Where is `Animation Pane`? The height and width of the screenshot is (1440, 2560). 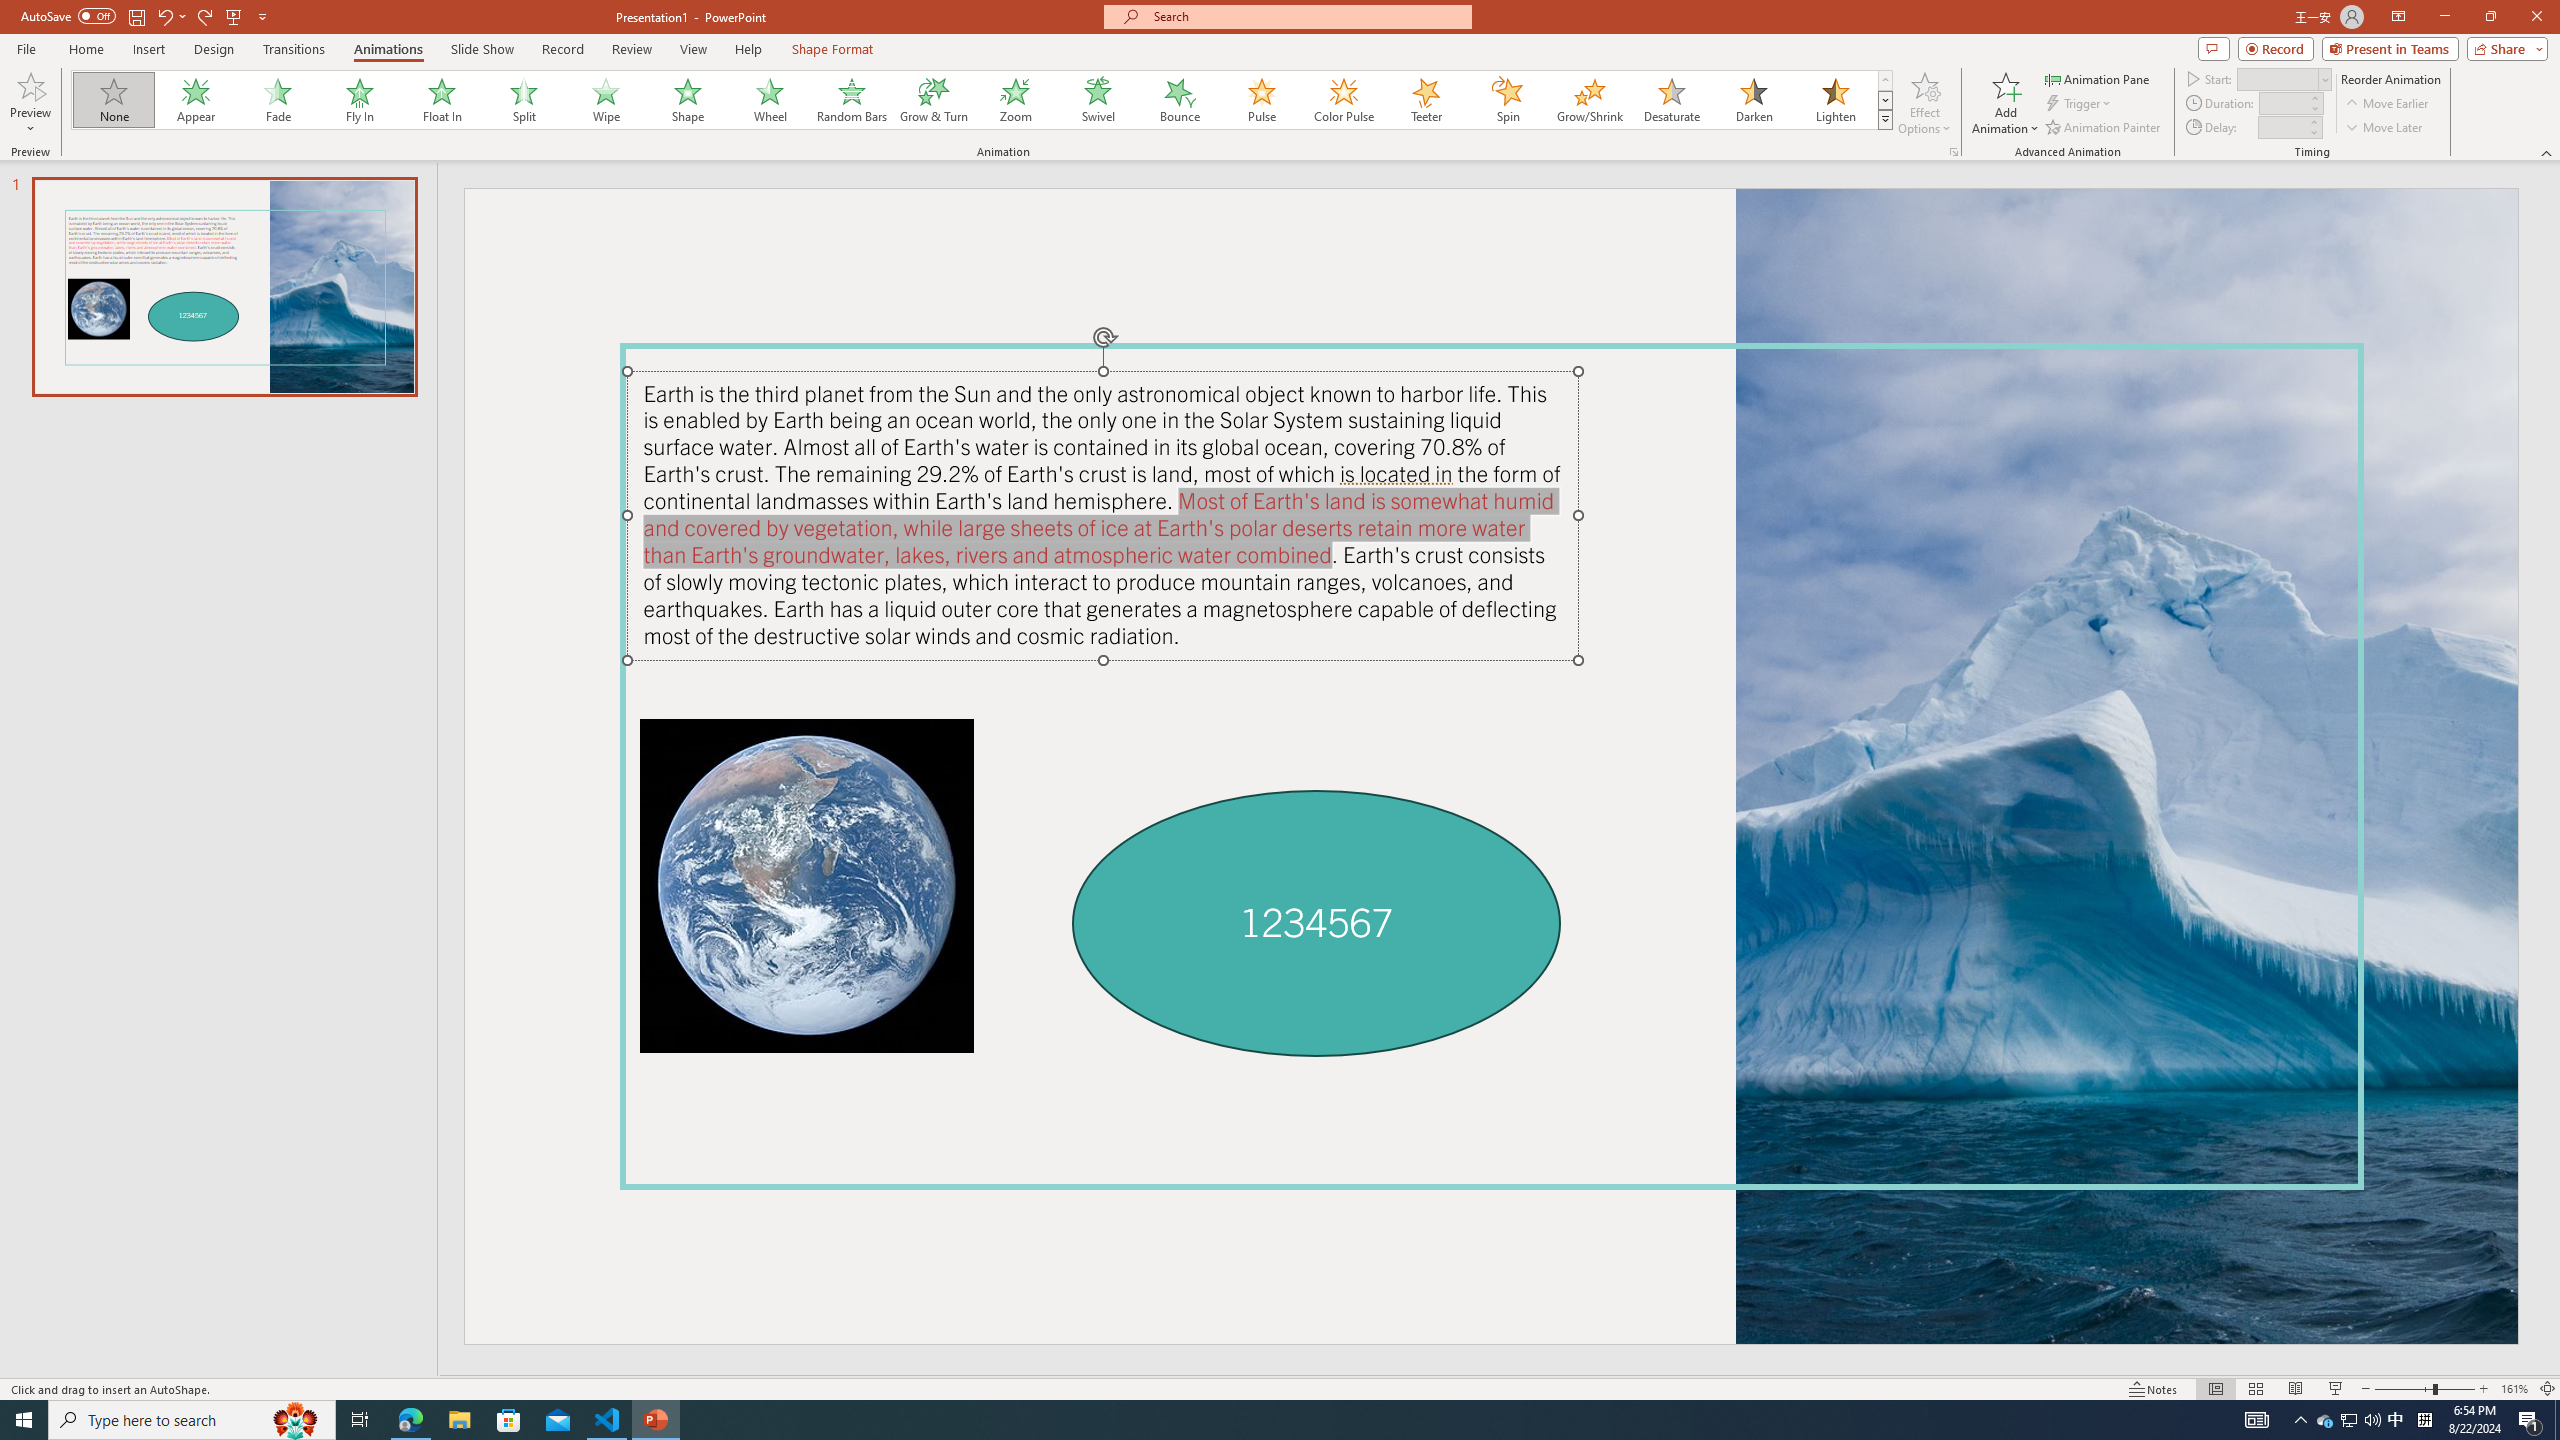
Animation Pane is located at coordinates (2098, 78).